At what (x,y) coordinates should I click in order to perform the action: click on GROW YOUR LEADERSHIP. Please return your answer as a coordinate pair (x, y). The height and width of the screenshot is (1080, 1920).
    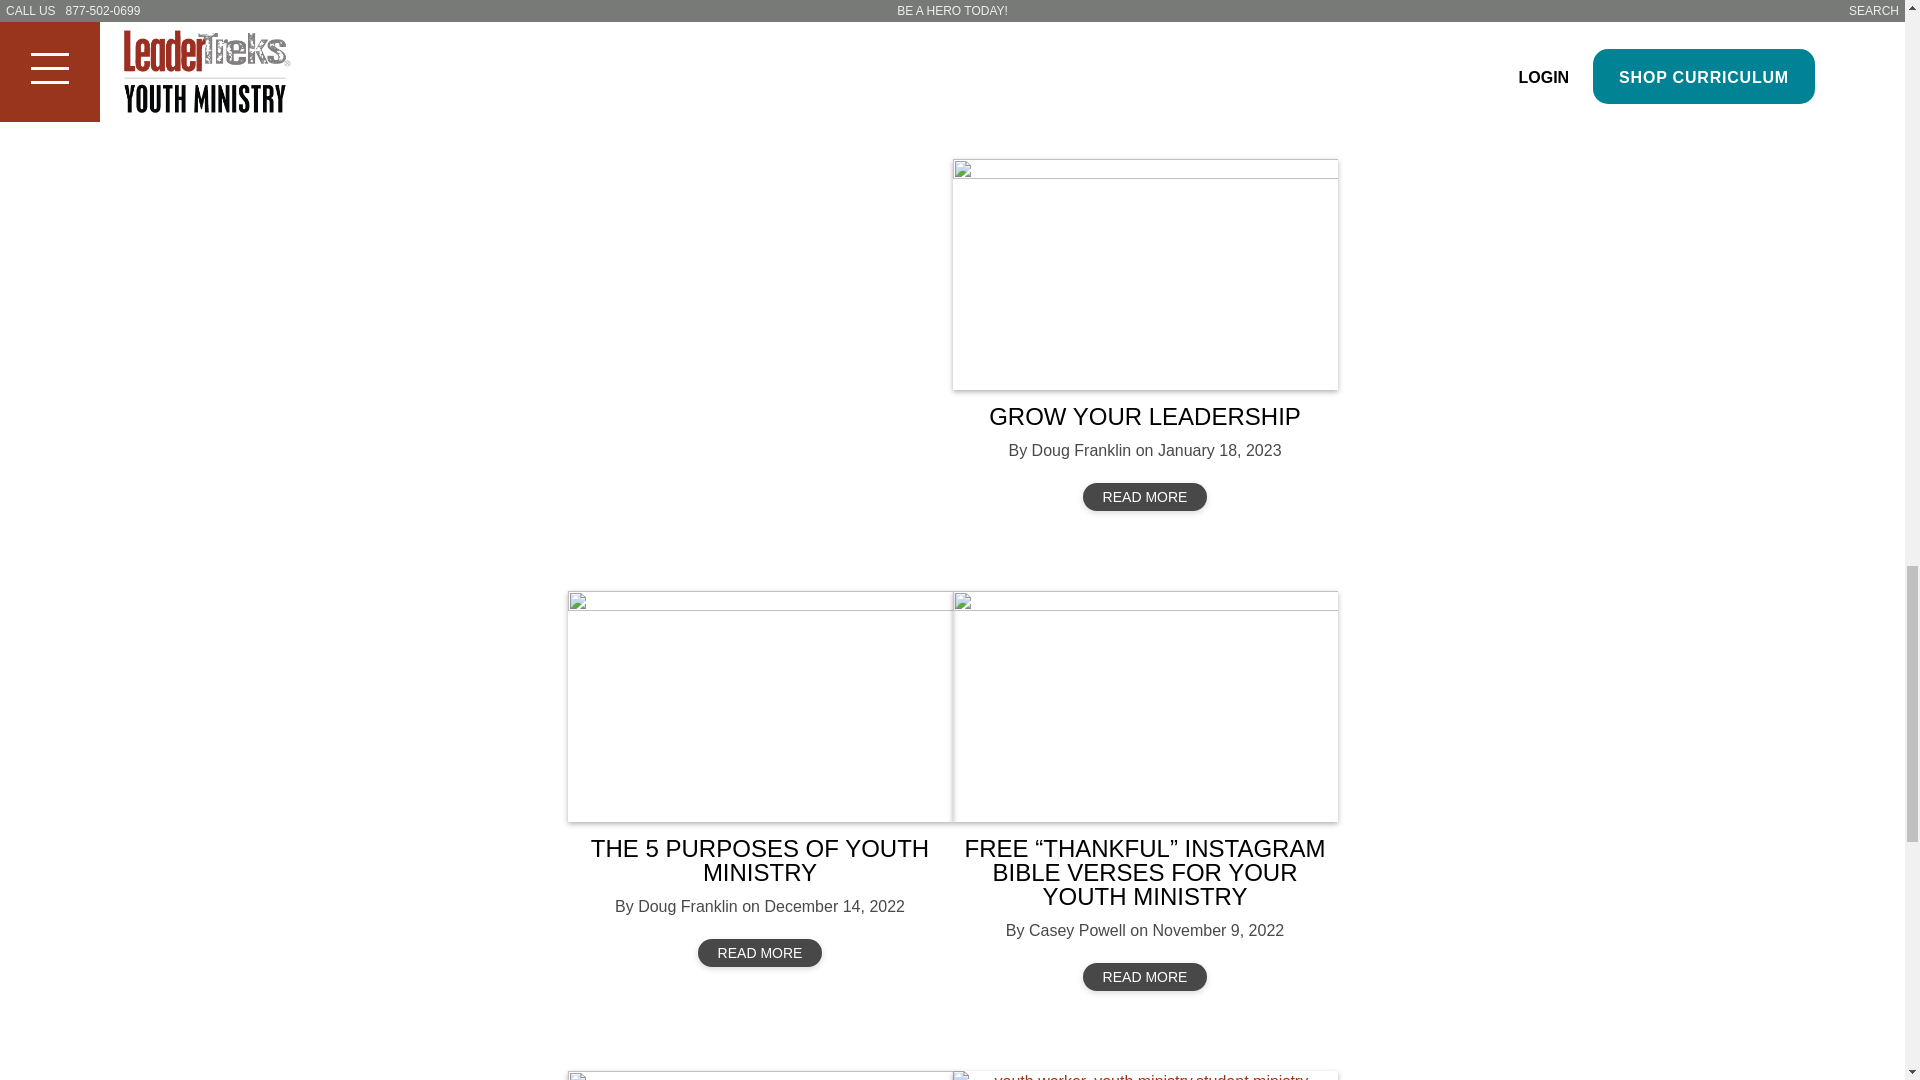
    Looking at the image, I should click on (1144, 274).